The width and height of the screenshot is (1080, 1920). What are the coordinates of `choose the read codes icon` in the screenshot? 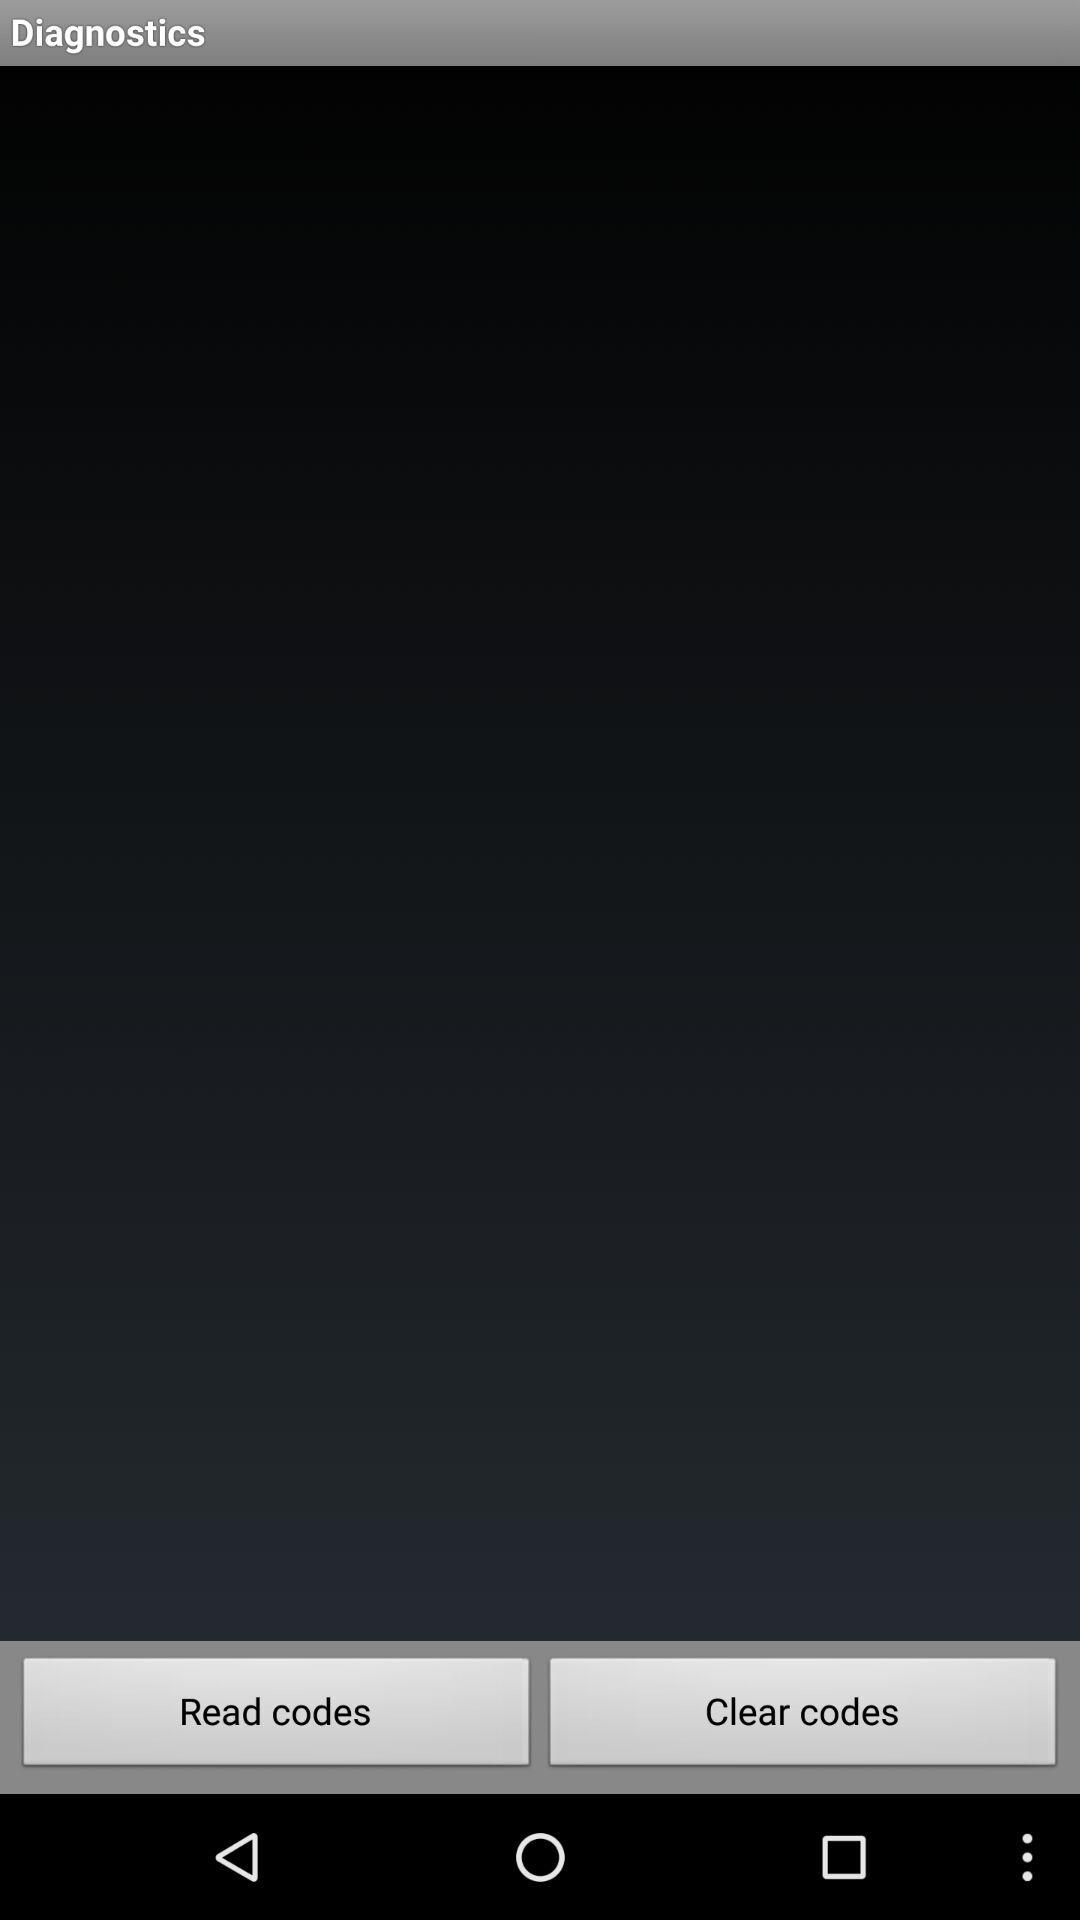 It's located at (276, 1717).